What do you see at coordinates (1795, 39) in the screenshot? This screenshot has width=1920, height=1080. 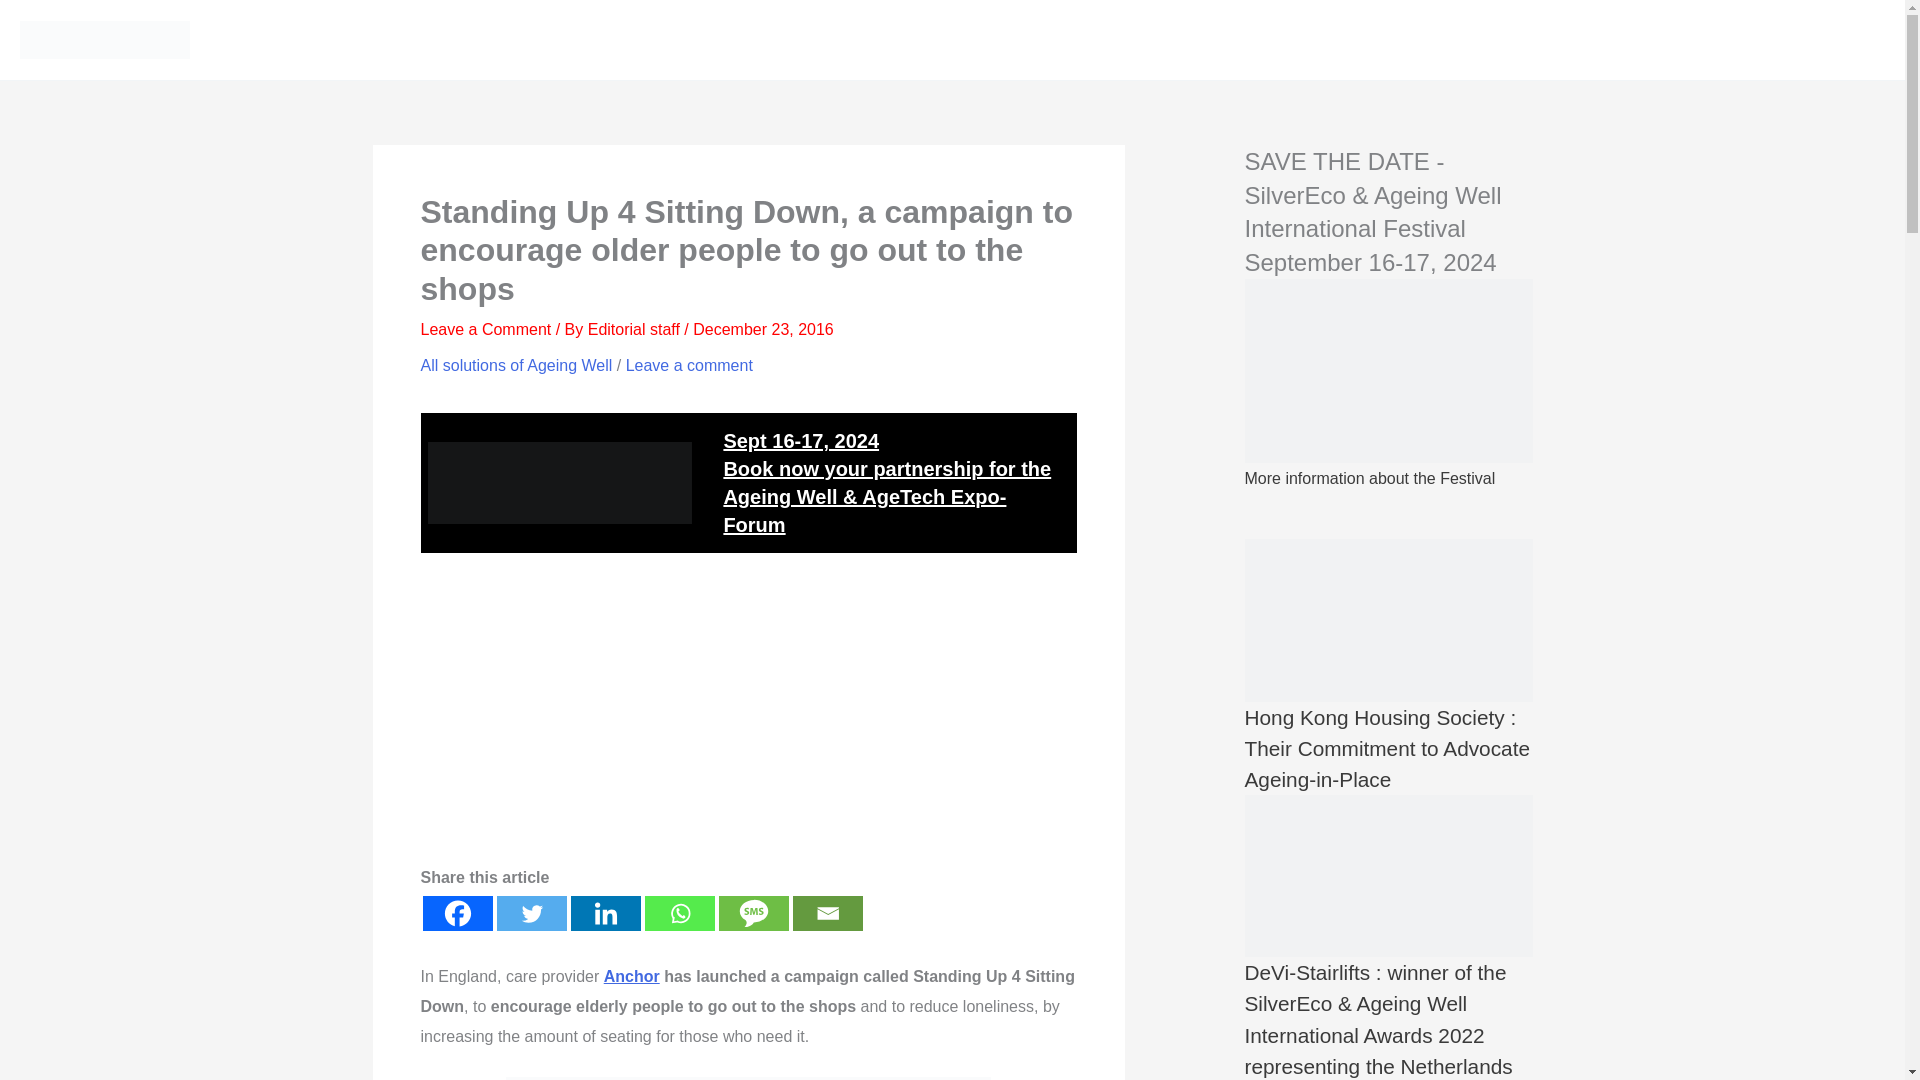 I see `CONTACT US` at bounding box center [1795, 39].